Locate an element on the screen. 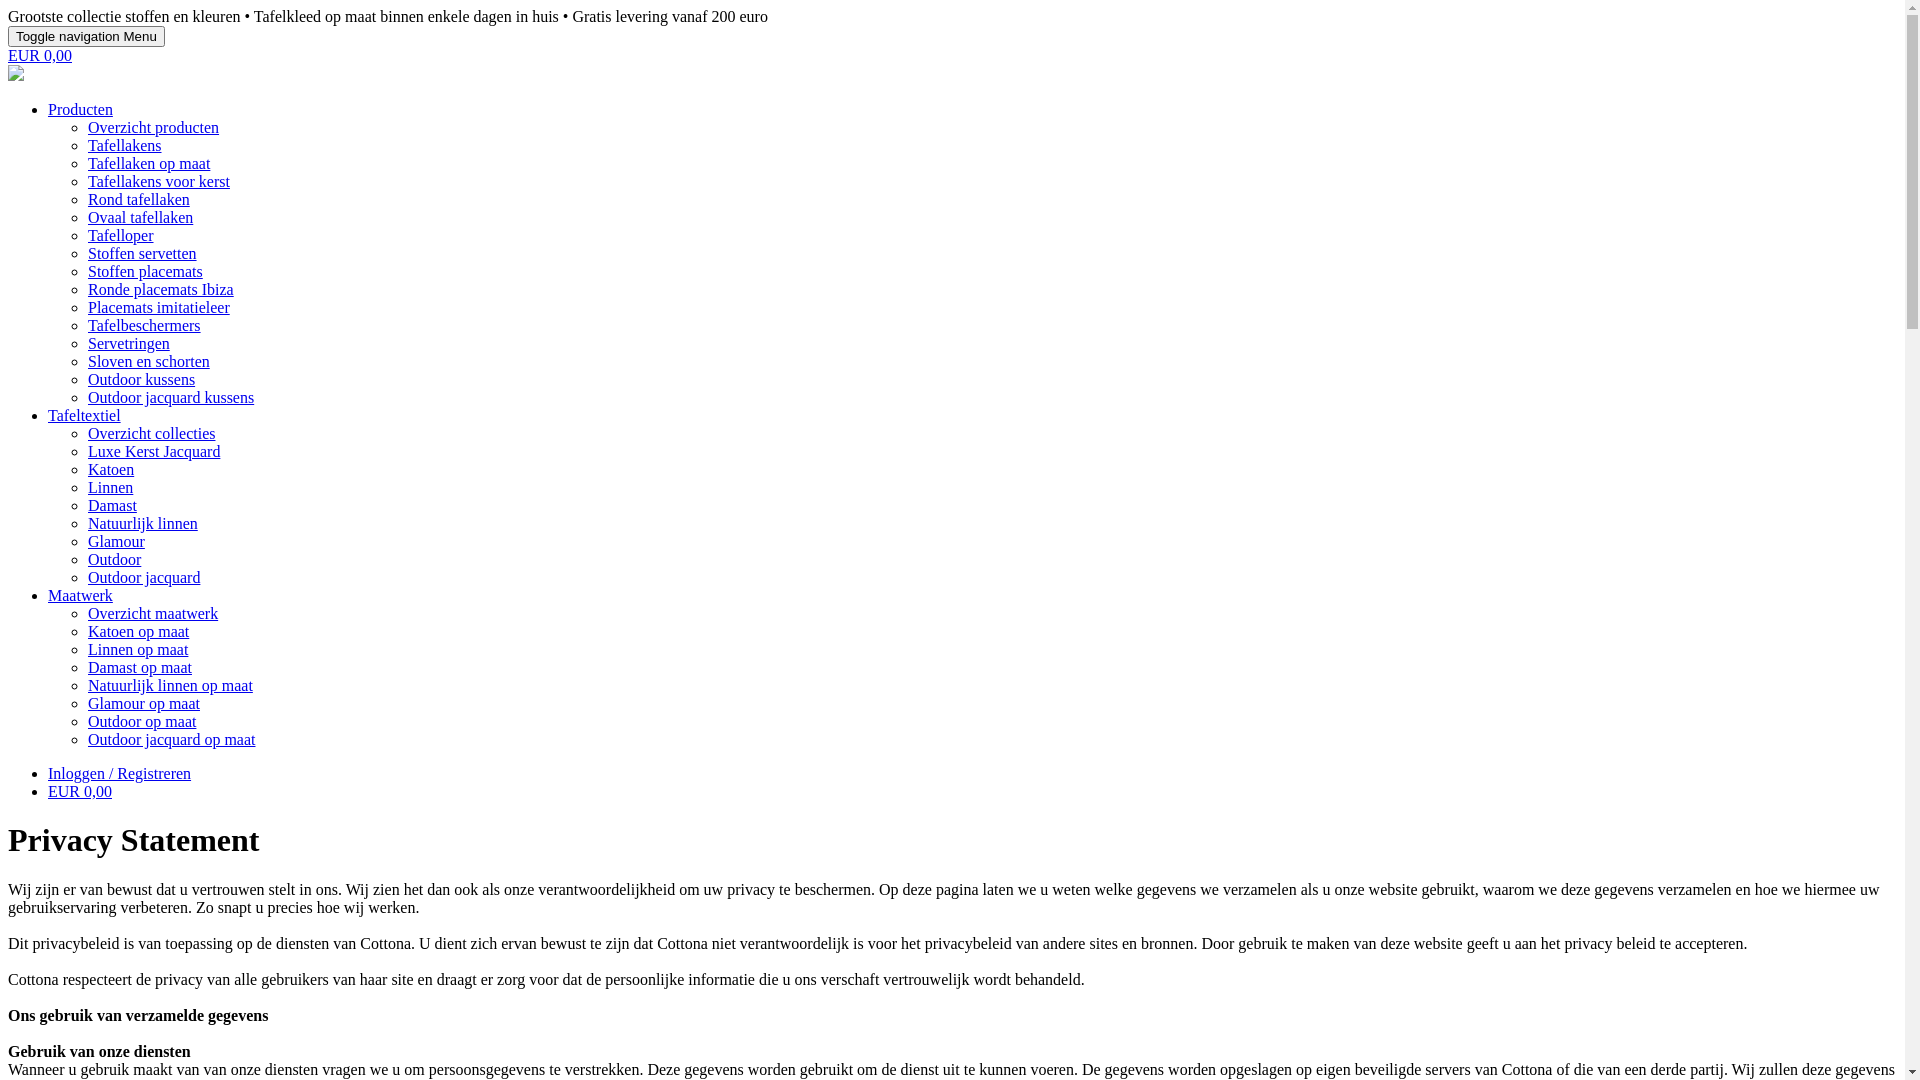 Image resolution: width=1920 pixels, height=1080 pixels. Sloven en schorten is located at coordinates (149, 362).